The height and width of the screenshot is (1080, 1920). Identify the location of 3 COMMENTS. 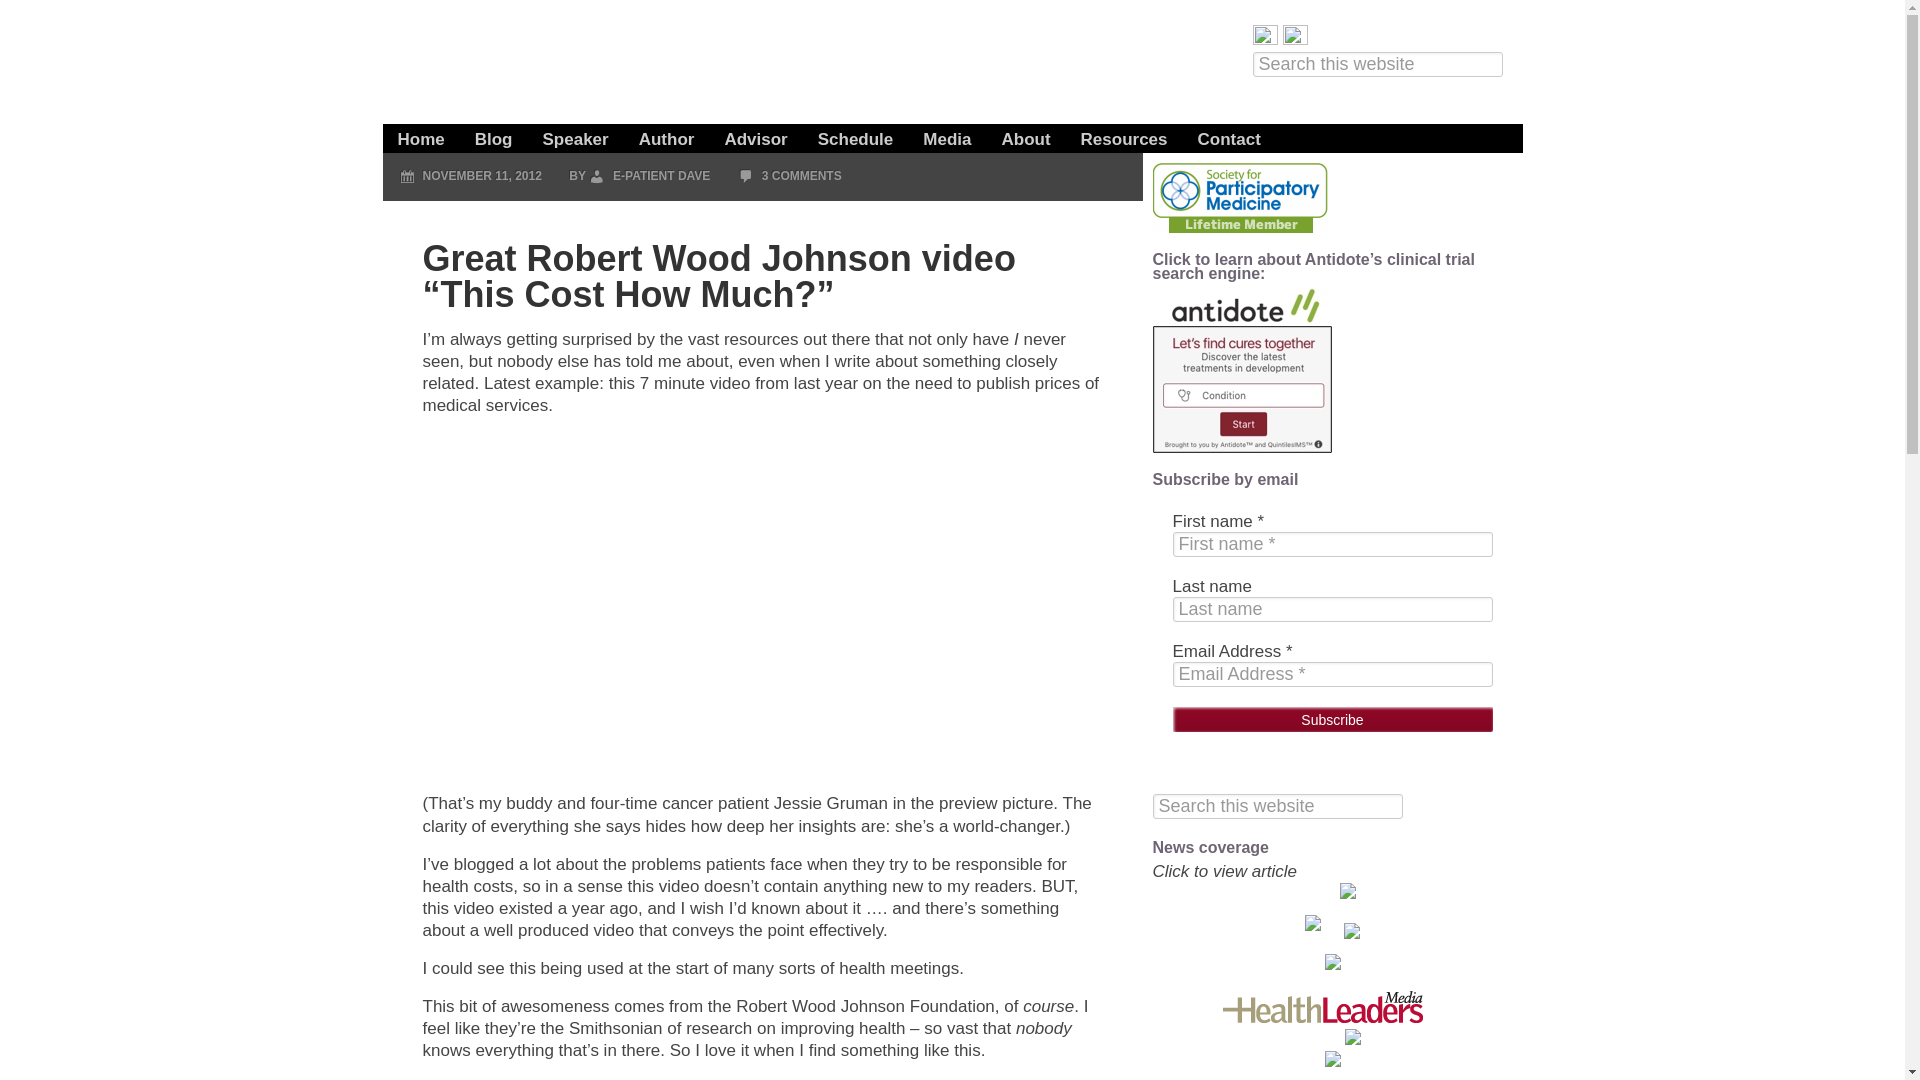
(802, 175).